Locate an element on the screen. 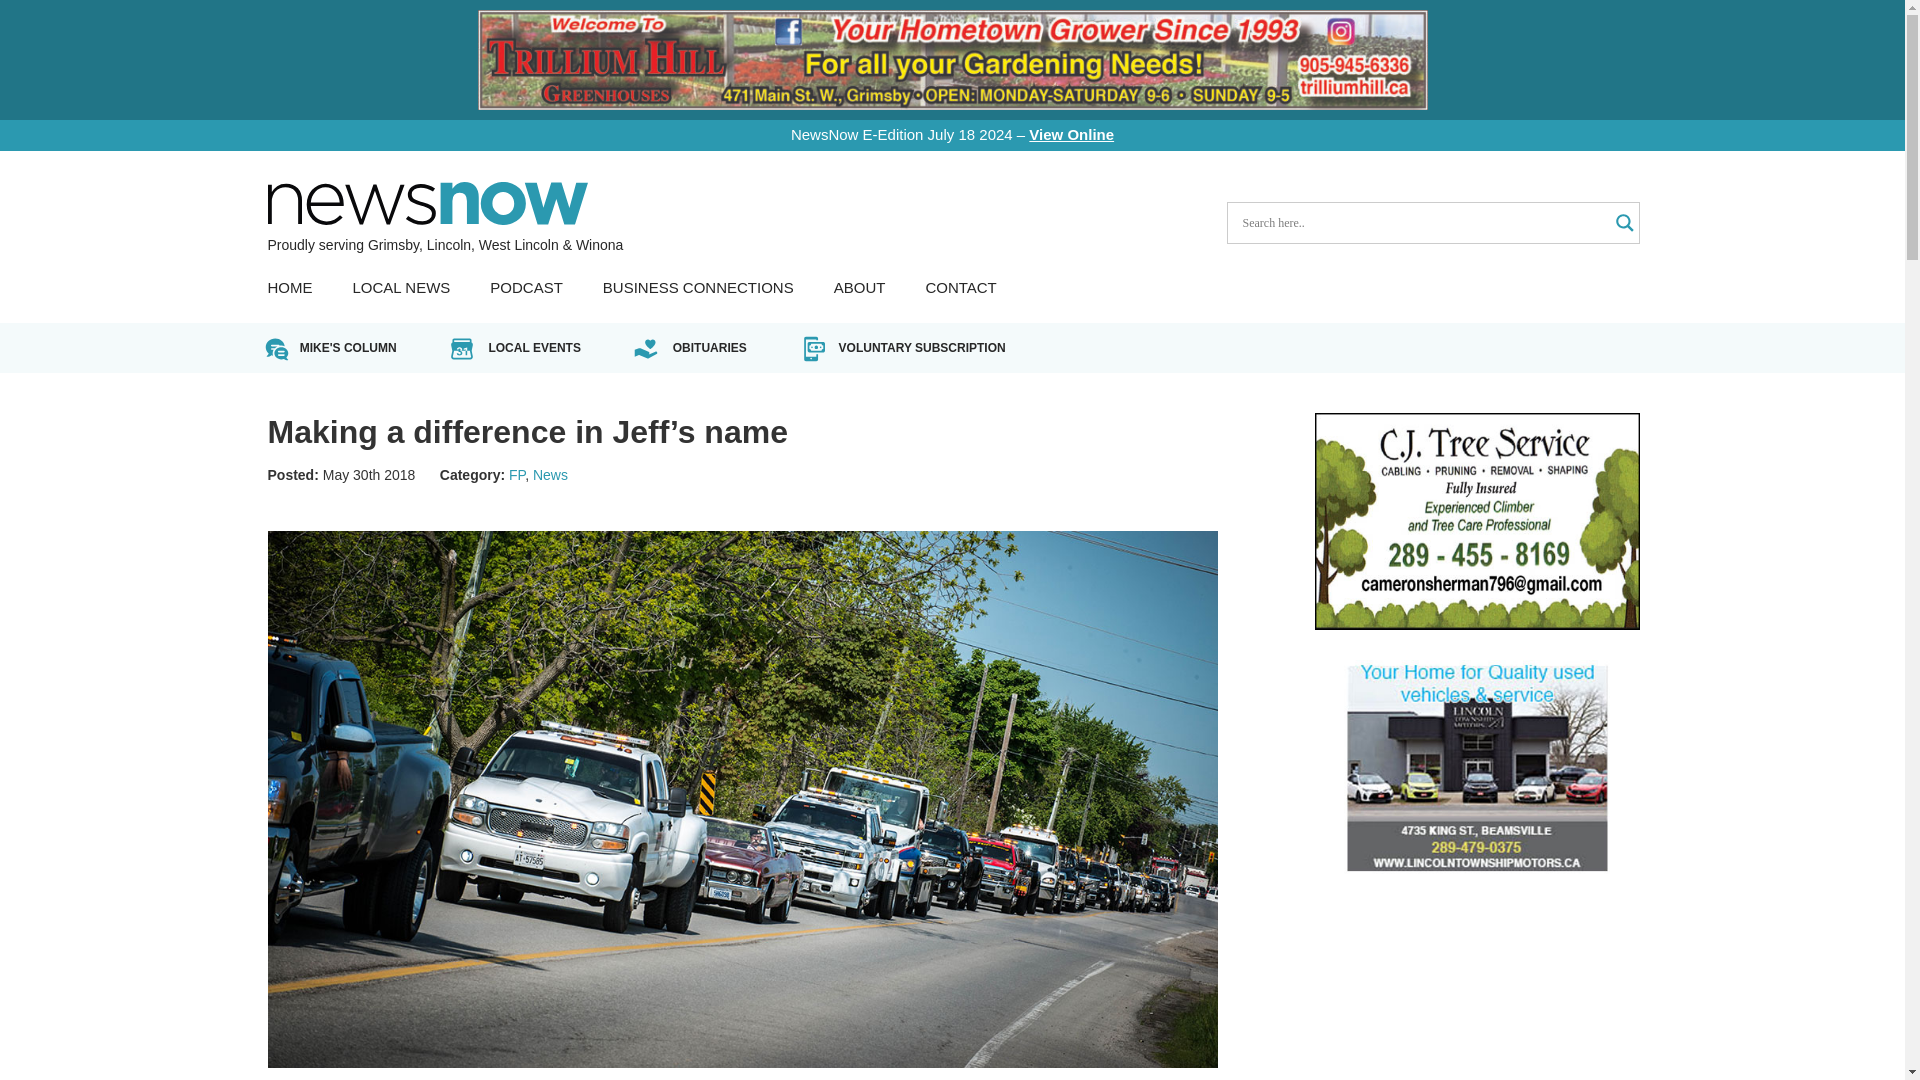  BUSINESS CONNECTIONS is located at coordinates (698, 287).